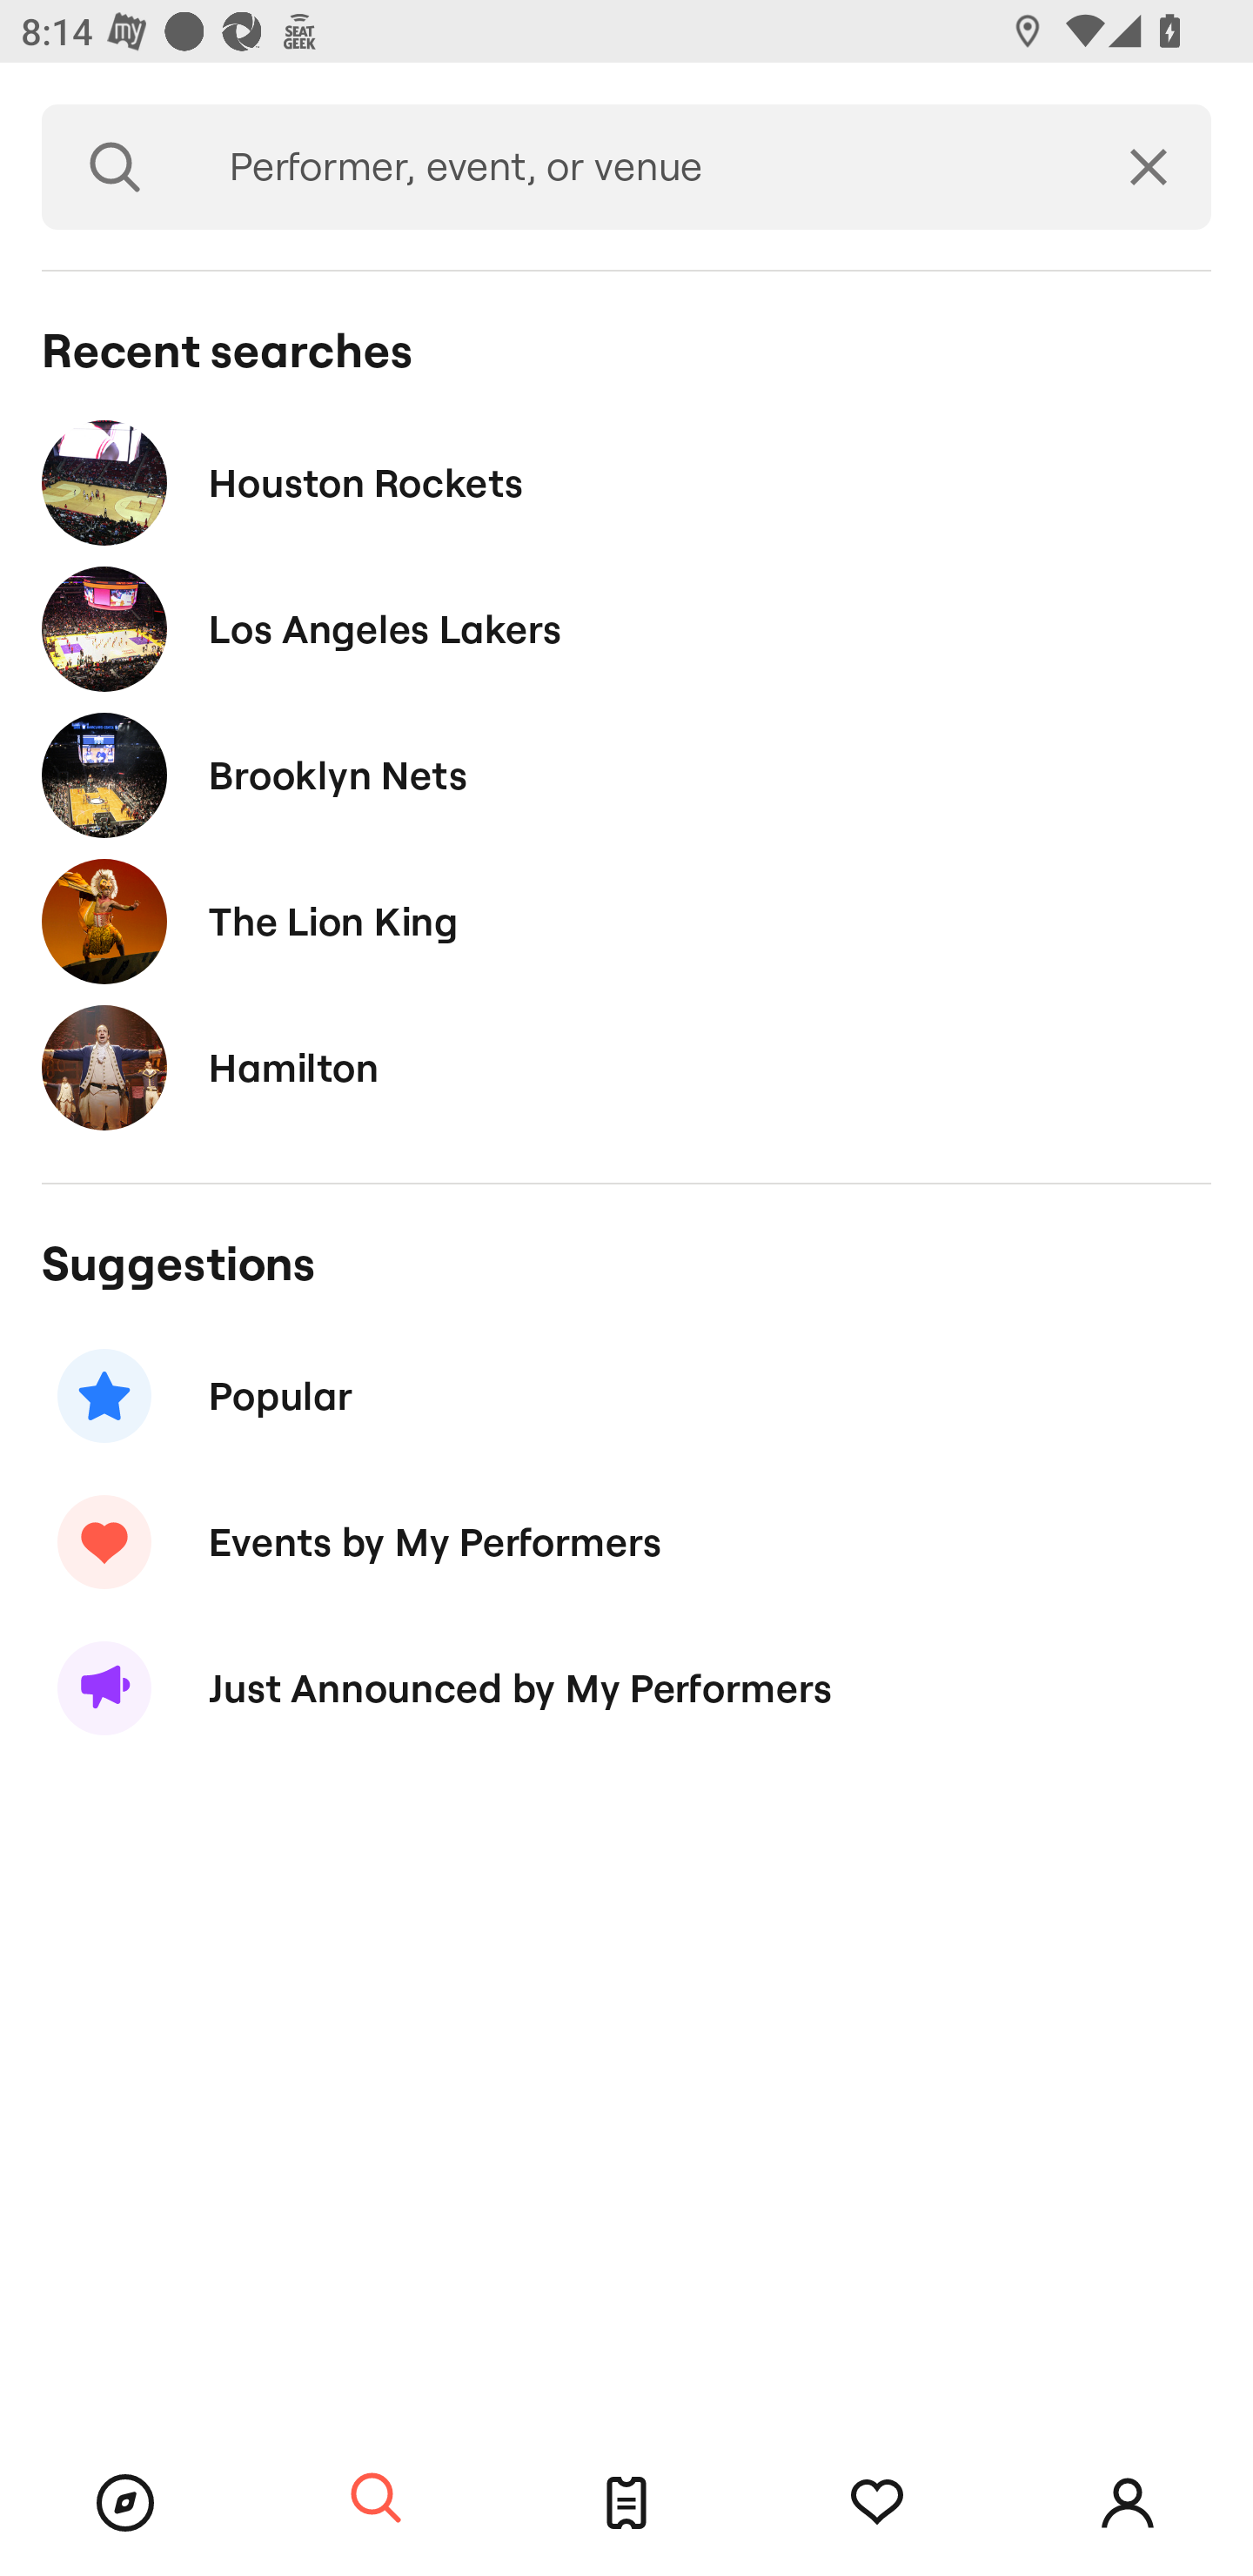 This screenshot has height=2576, width=1253. What do you see at coordinates (125, 2503) in the screenshot?
I see `Browse` at bounding box center [125, 2503].